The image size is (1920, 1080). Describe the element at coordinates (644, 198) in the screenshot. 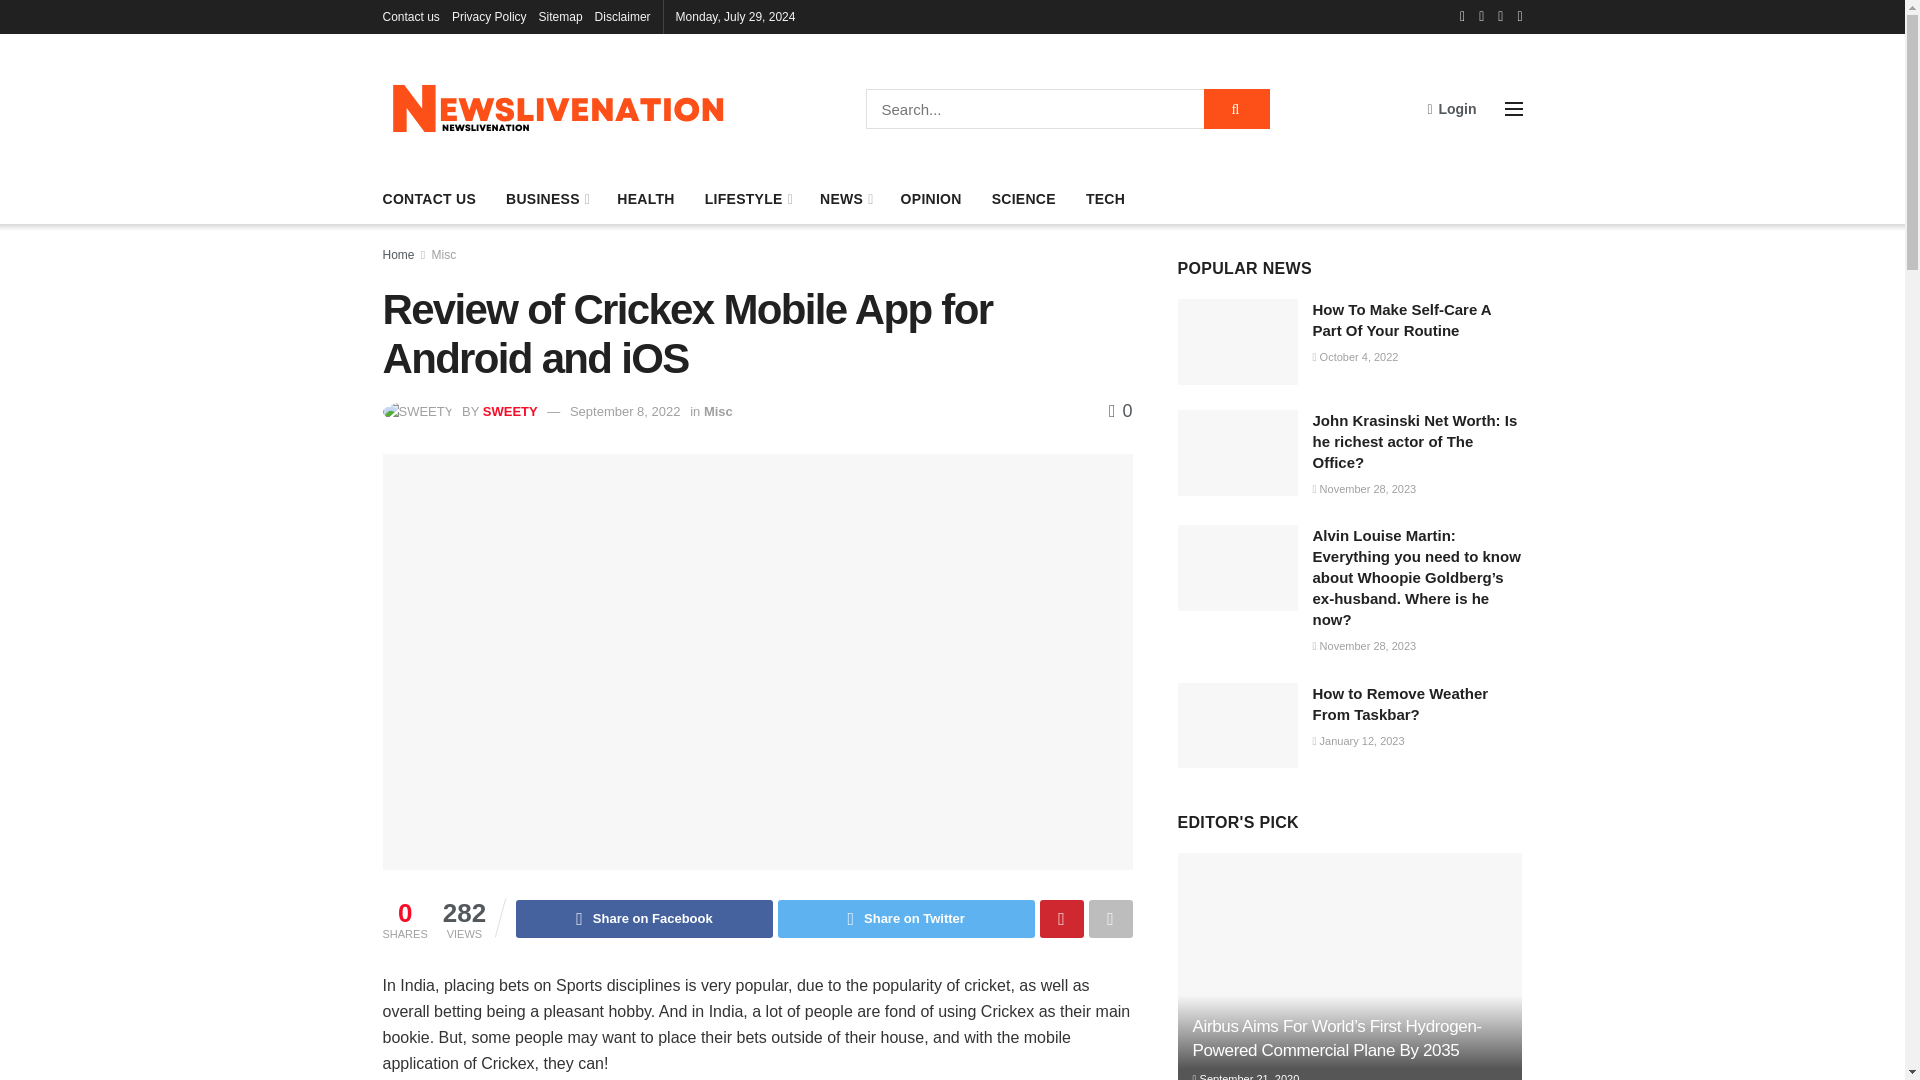

I see `HEALTH` at that location.